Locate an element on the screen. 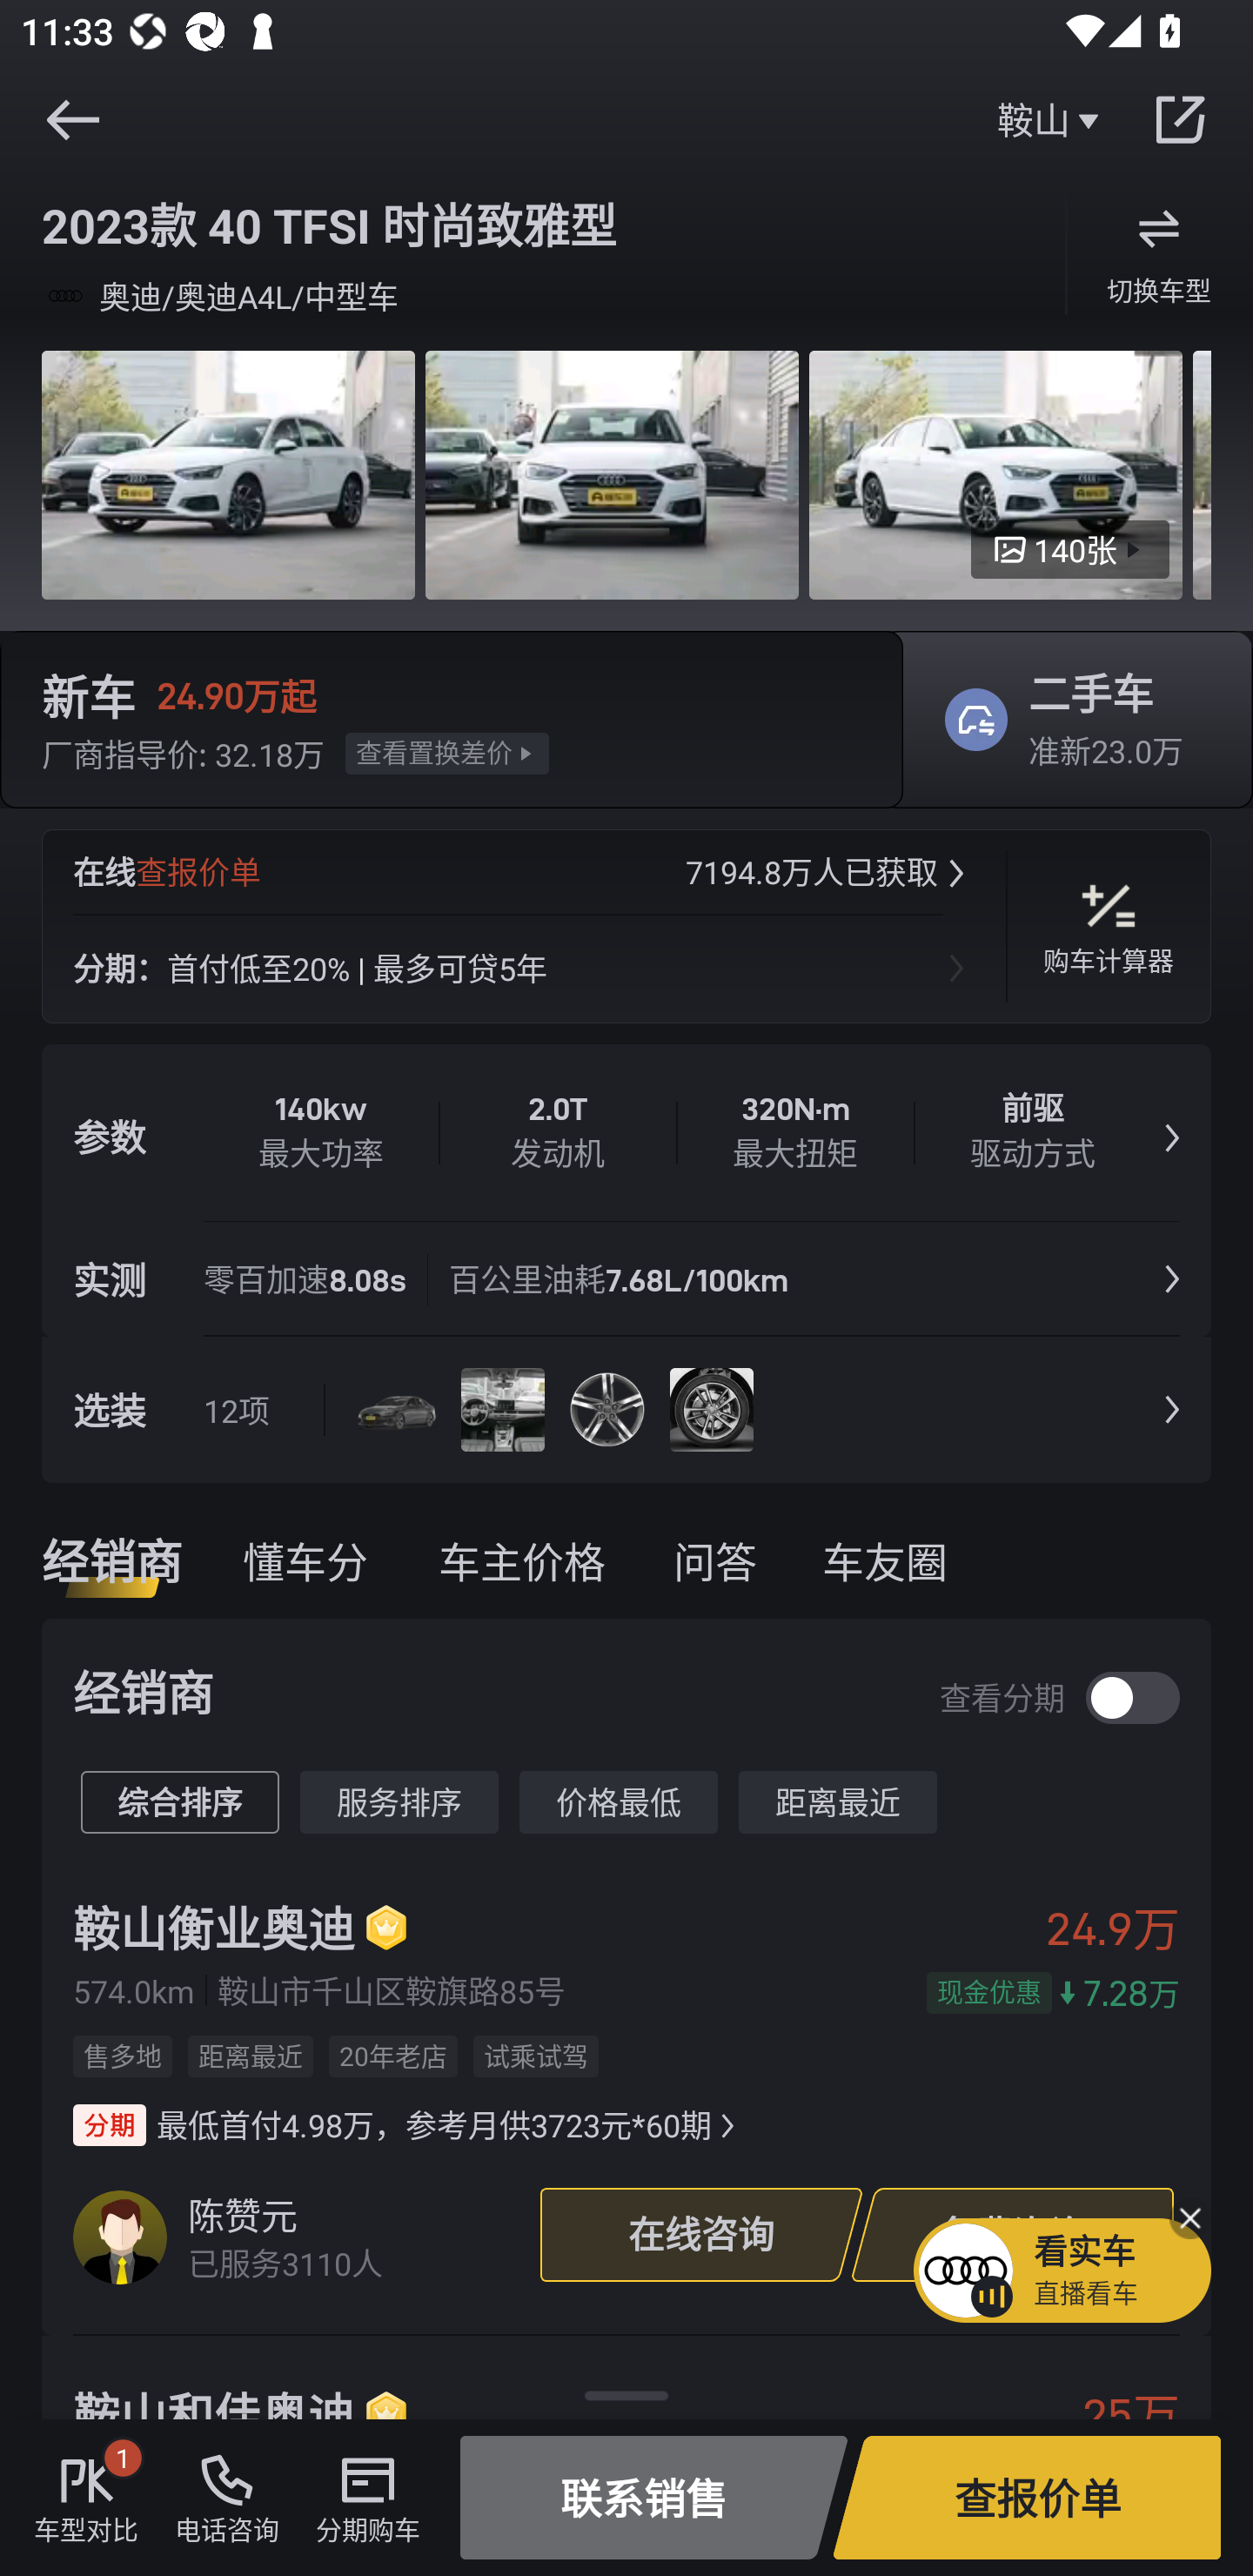  价格最低 is located at coordinates (619, 1803).